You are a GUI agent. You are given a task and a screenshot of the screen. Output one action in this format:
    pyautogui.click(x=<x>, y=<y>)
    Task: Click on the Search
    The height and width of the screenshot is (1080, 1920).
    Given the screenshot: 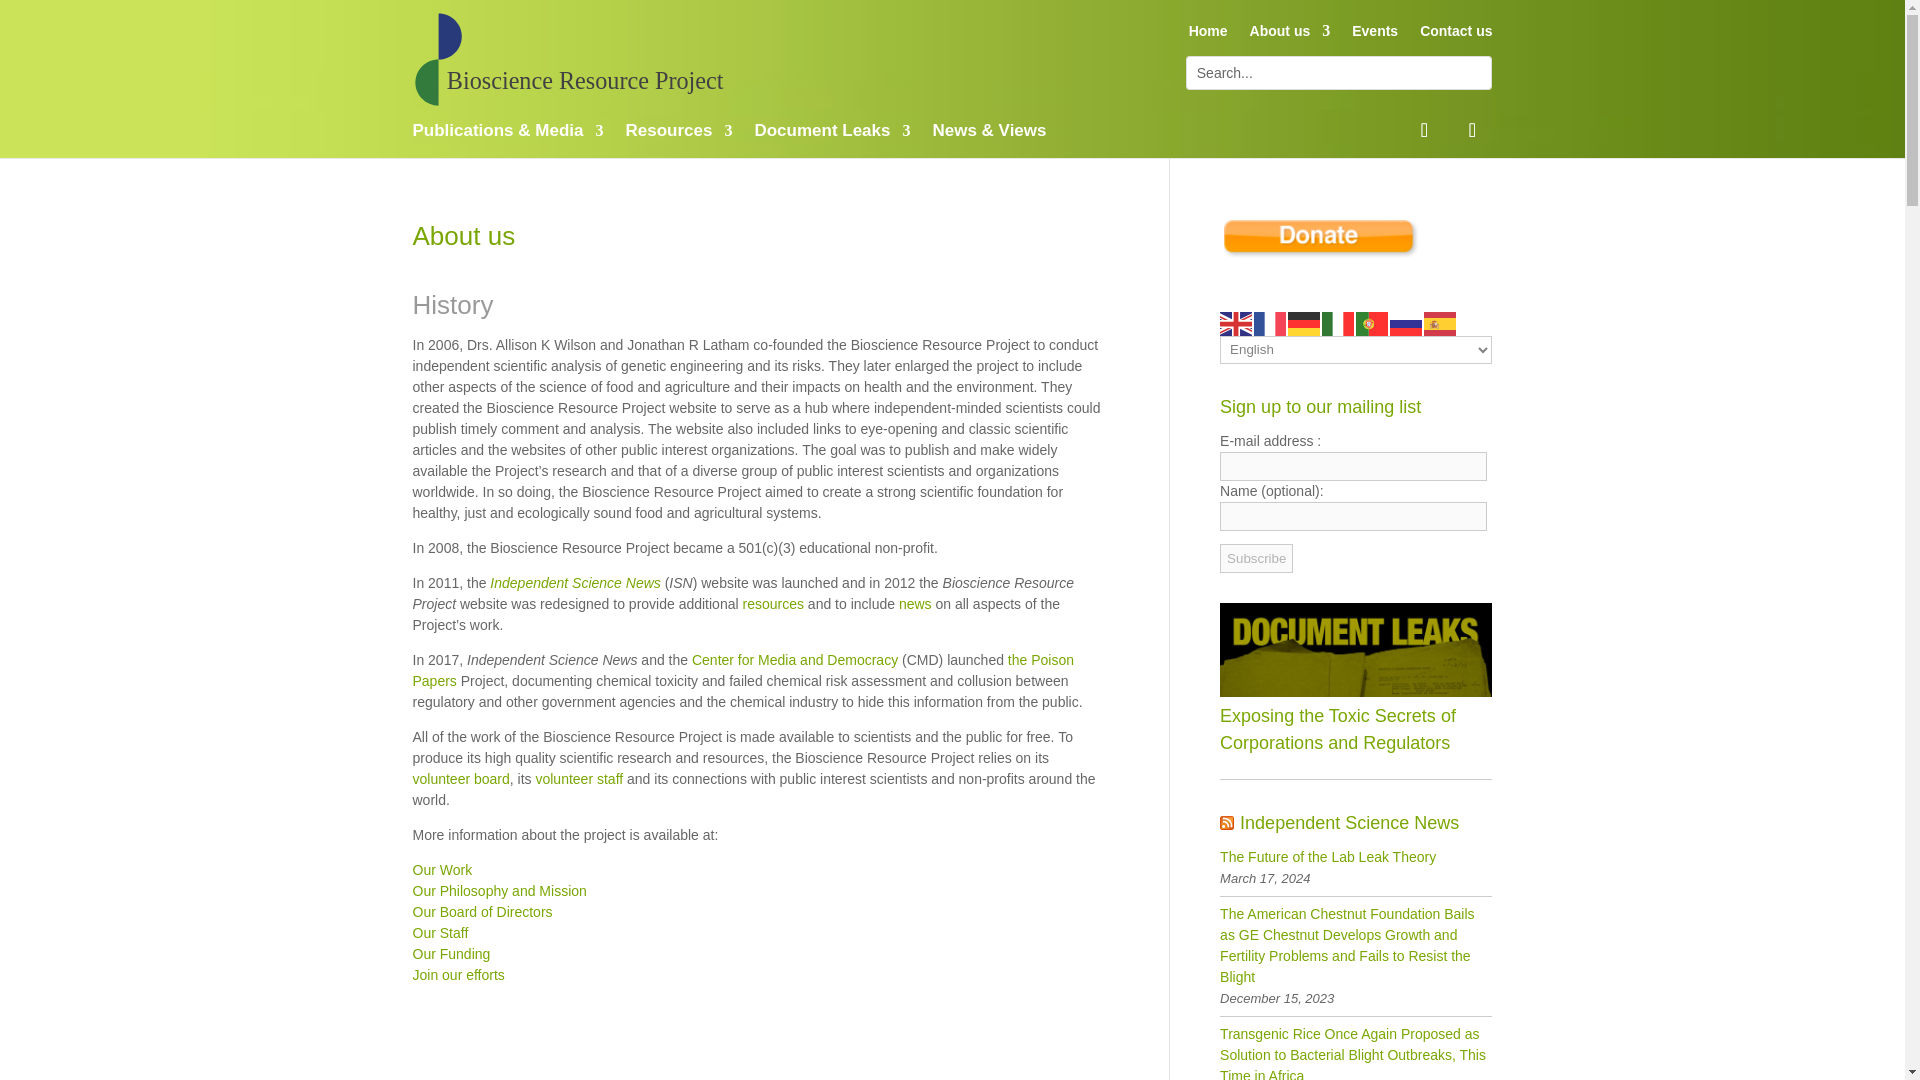 What is the action you would take?
    pyautogui.click(x=30, y=16)
    